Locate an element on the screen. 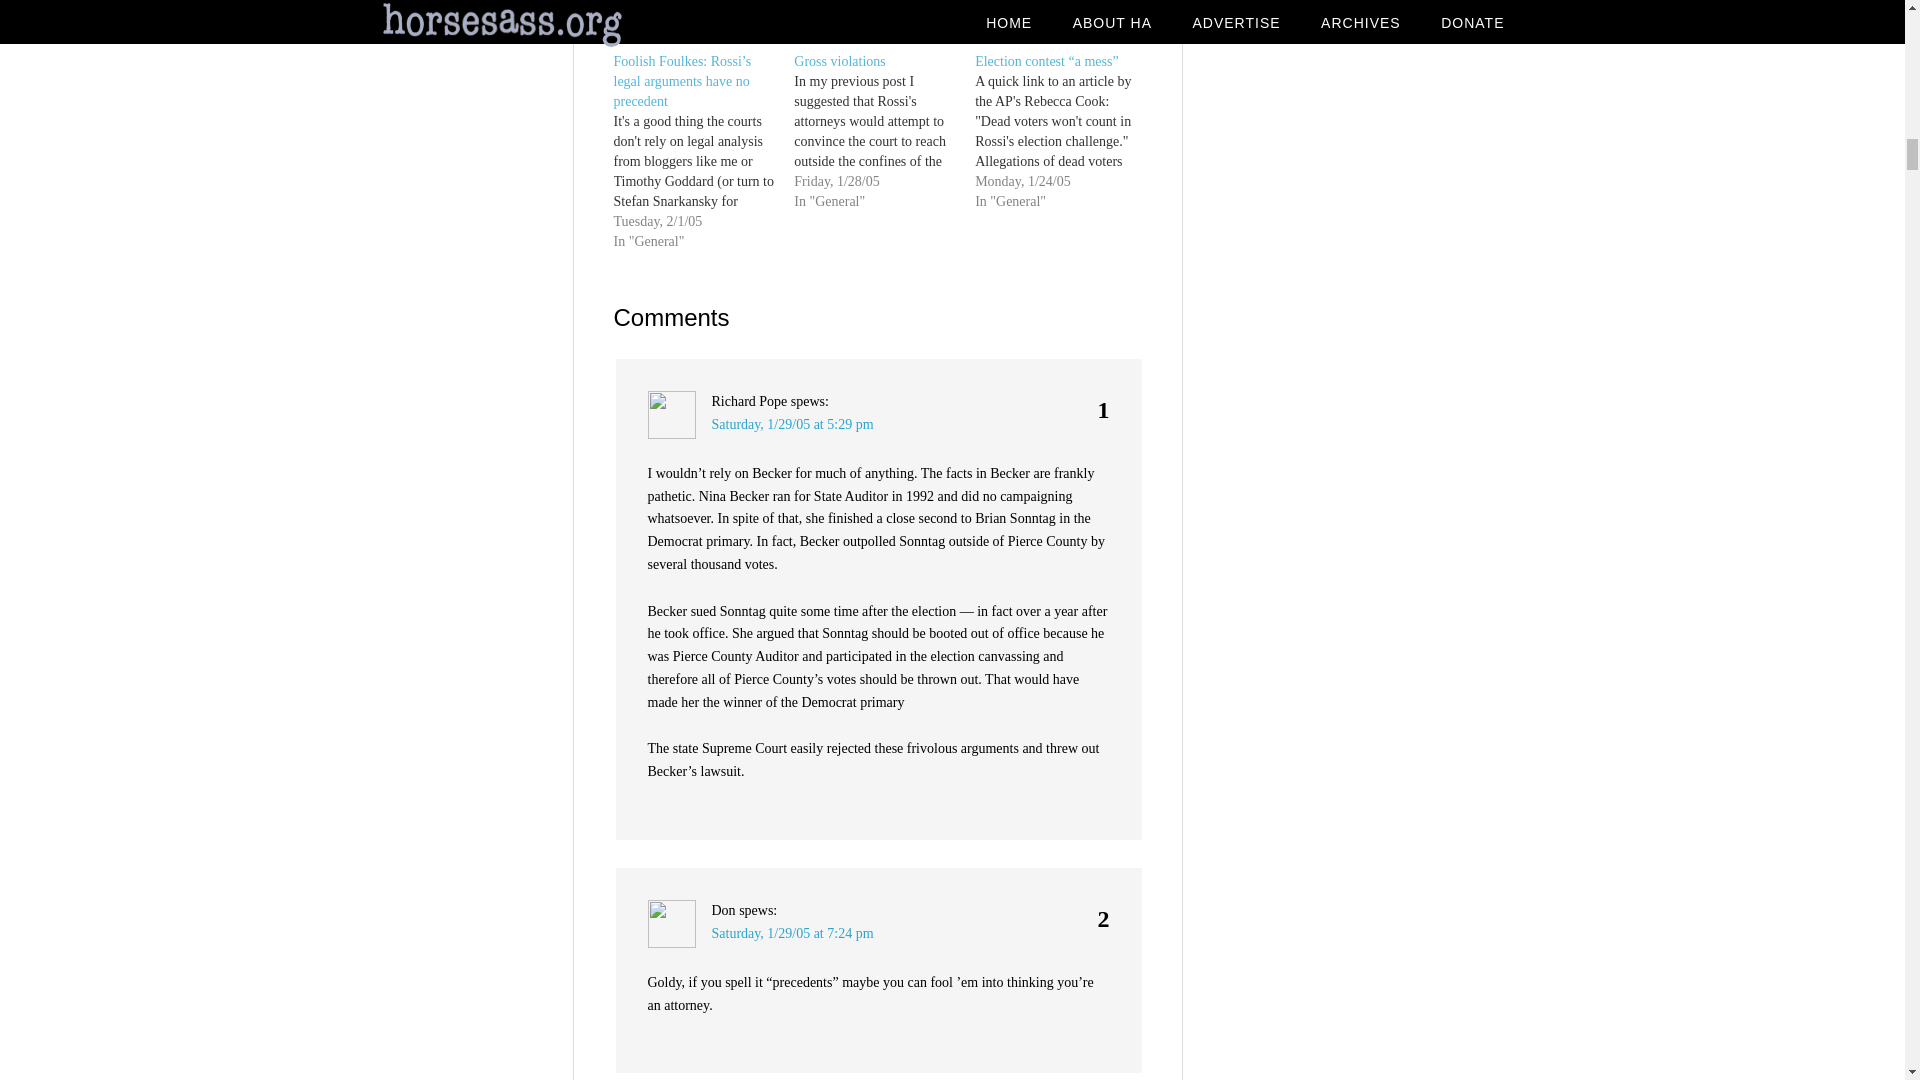 The width and height of the screenshot is (1920, 1080). Gross violations is located at coordinates (884, 131).